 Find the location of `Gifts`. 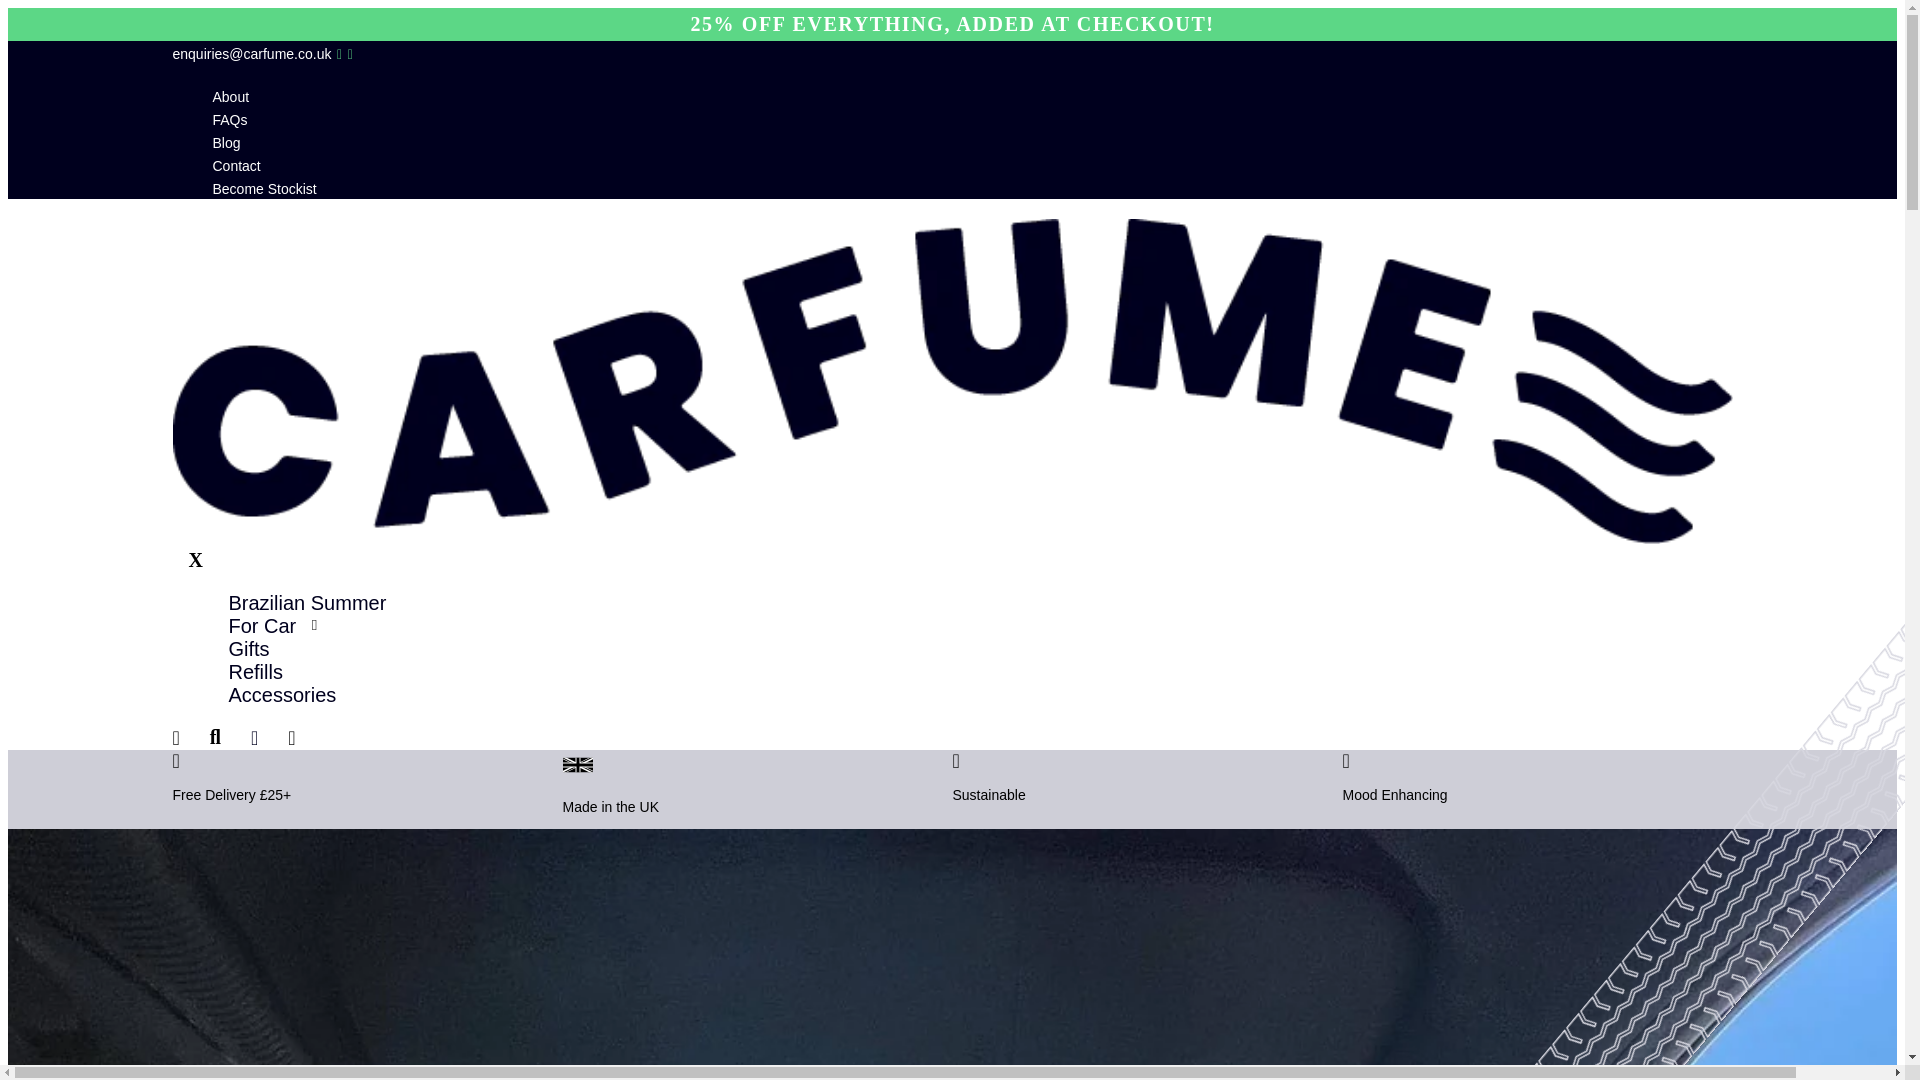

Gifts is located at coordinates (248, 648).